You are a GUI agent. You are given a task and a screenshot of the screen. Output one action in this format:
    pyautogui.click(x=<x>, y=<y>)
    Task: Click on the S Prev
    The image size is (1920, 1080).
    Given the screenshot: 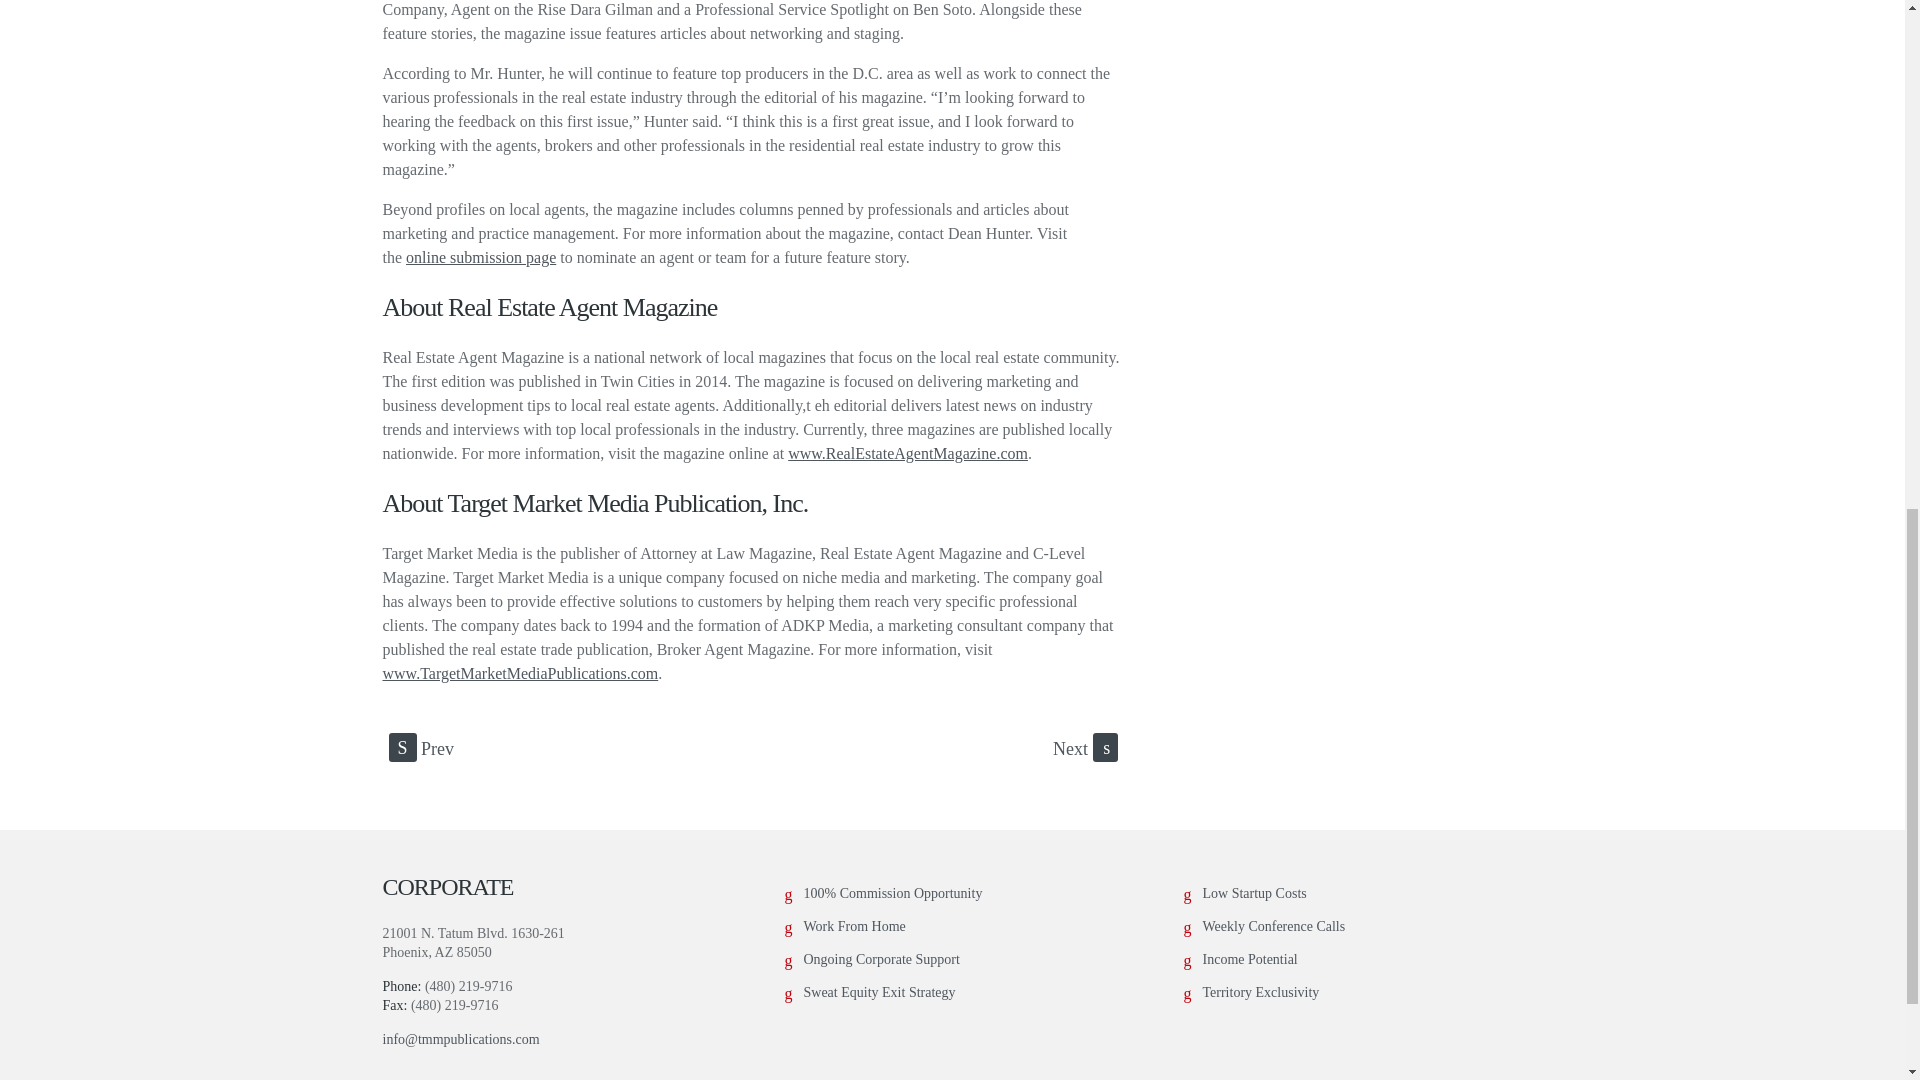 What is the action you would take?
    pyautogui.click(x=420, y=748)
    